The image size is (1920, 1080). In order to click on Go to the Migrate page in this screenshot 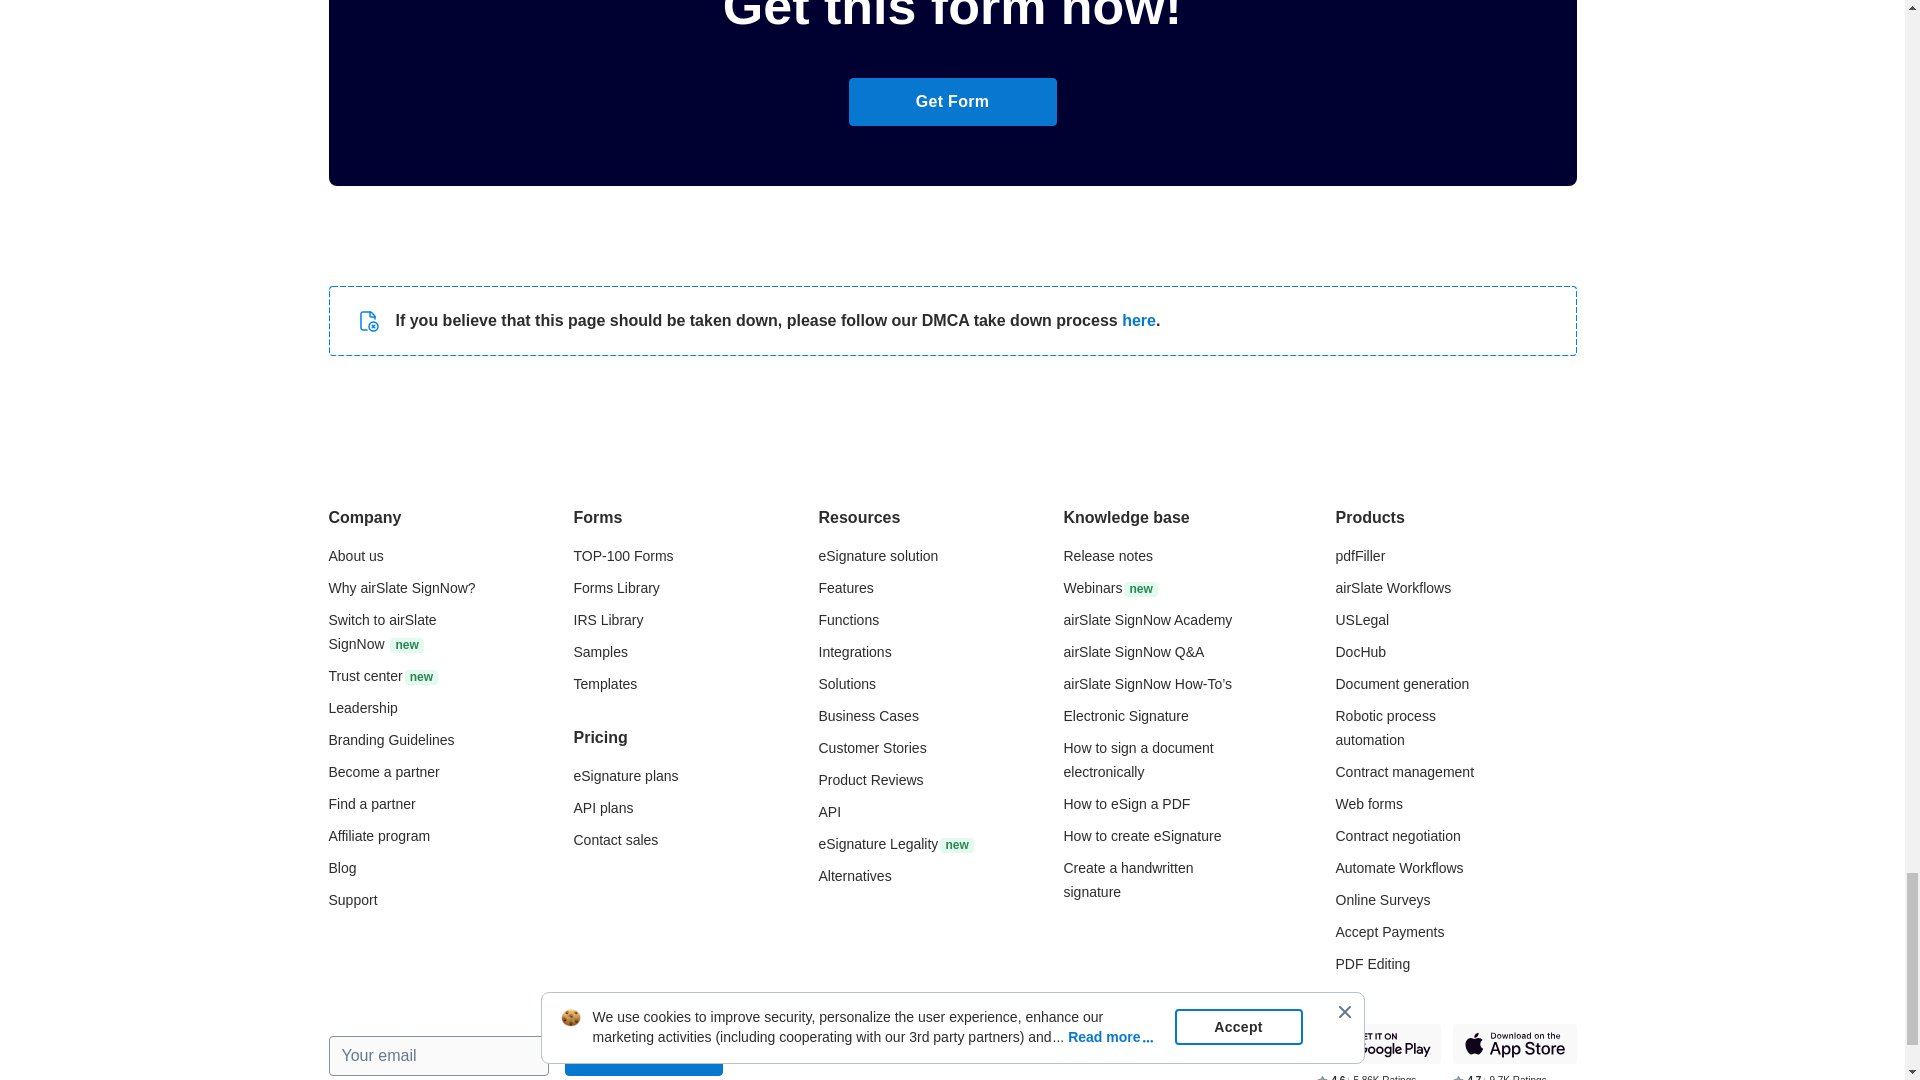, I will do `click(382, 632)`.